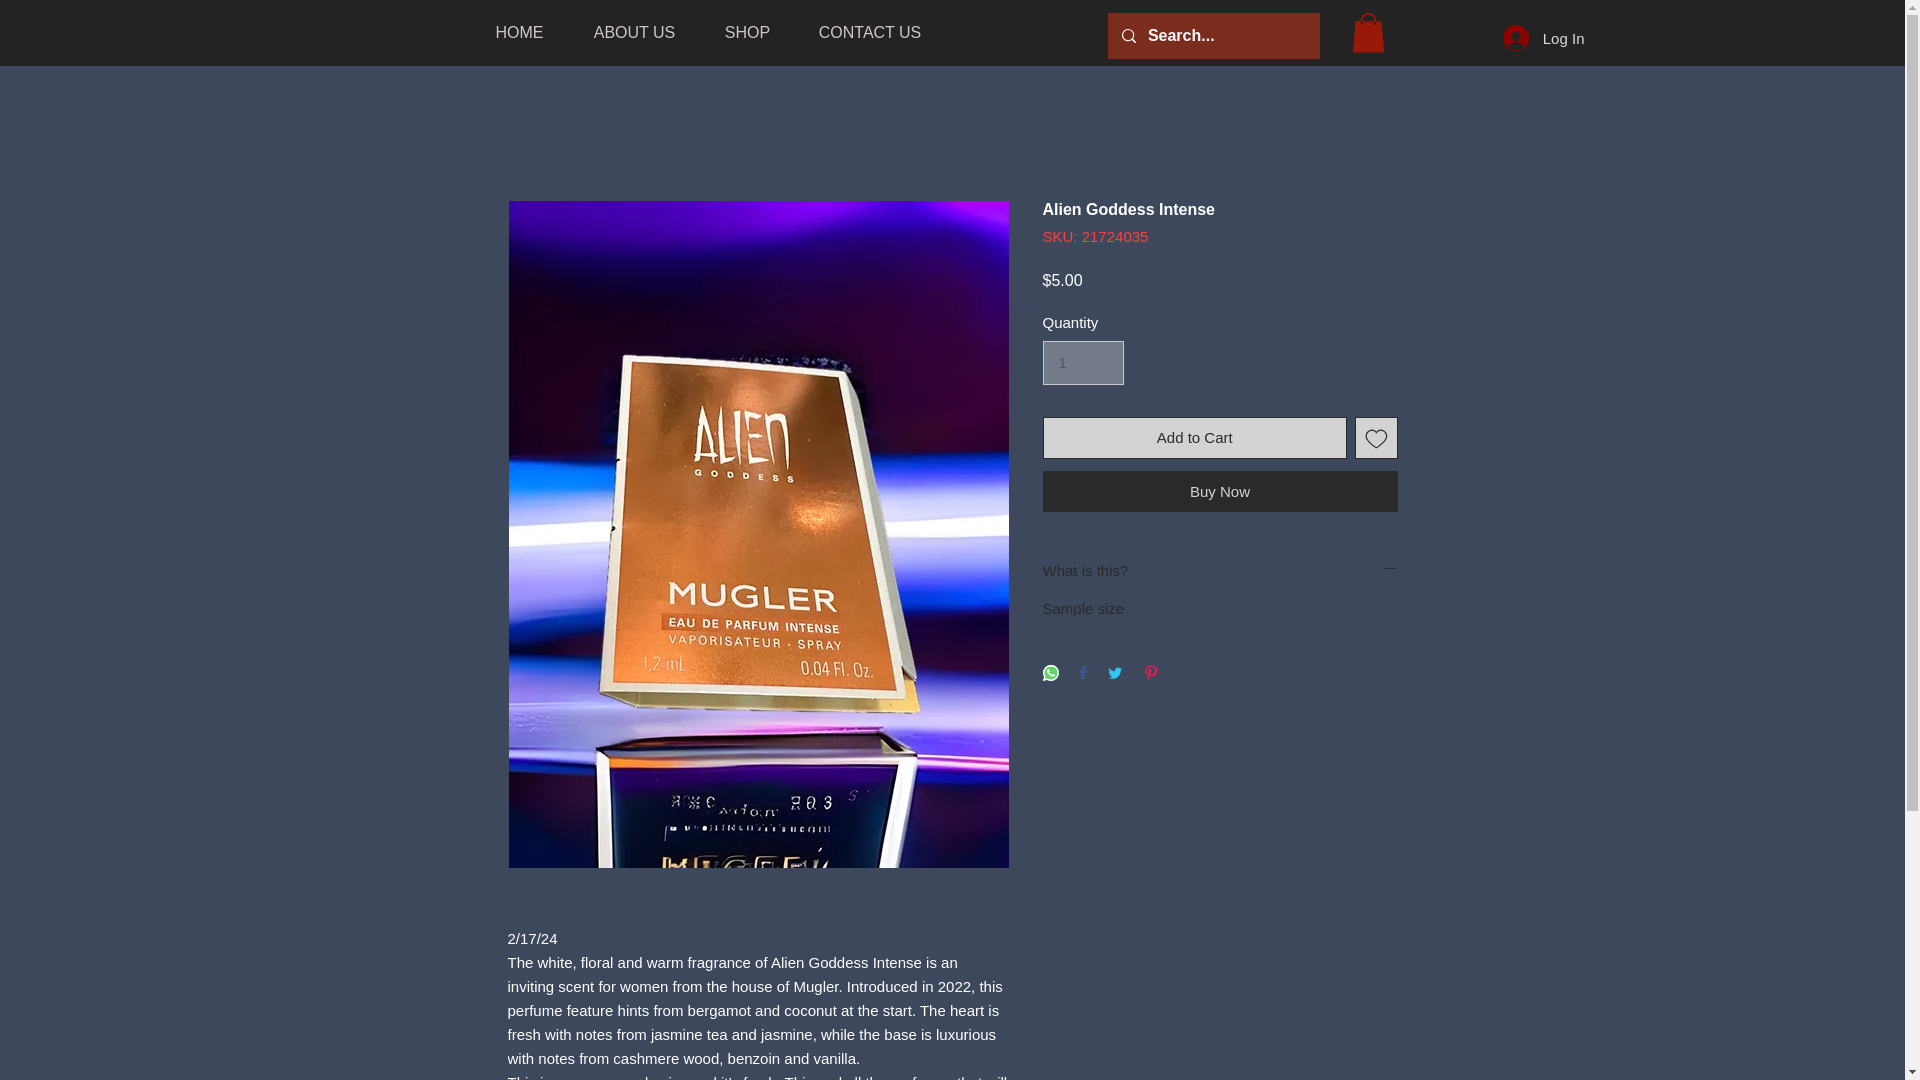 This screenshot has width=1920, height=1080. Describe the element at coordinates (1220, 490) in the screenshot. I see `Buy Now` at that location.